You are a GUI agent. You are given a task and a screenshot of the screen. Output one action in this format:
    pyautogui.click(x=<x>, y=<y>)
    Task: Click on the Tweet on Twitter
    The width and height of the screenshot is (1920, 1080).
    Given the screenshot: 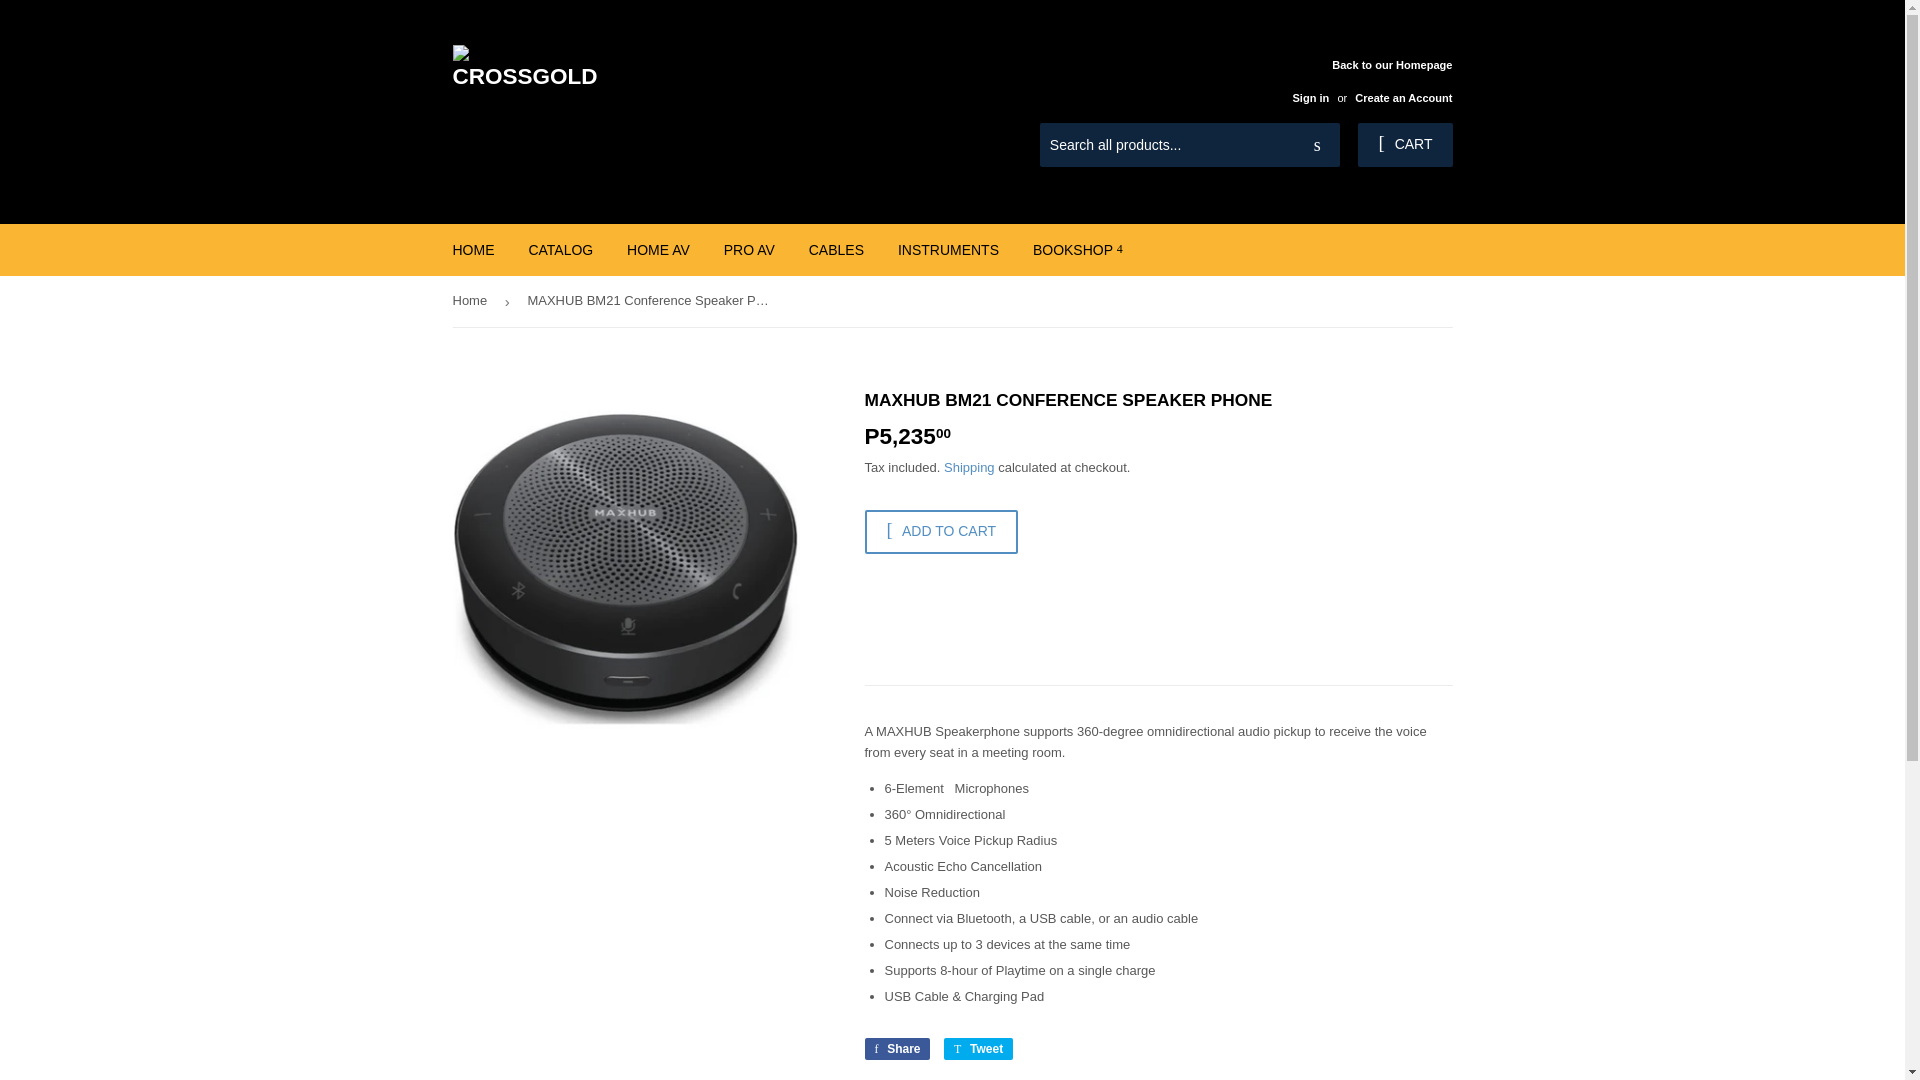 What is the action you would take?
    pyautogui.click(x=978, y=1048)
    